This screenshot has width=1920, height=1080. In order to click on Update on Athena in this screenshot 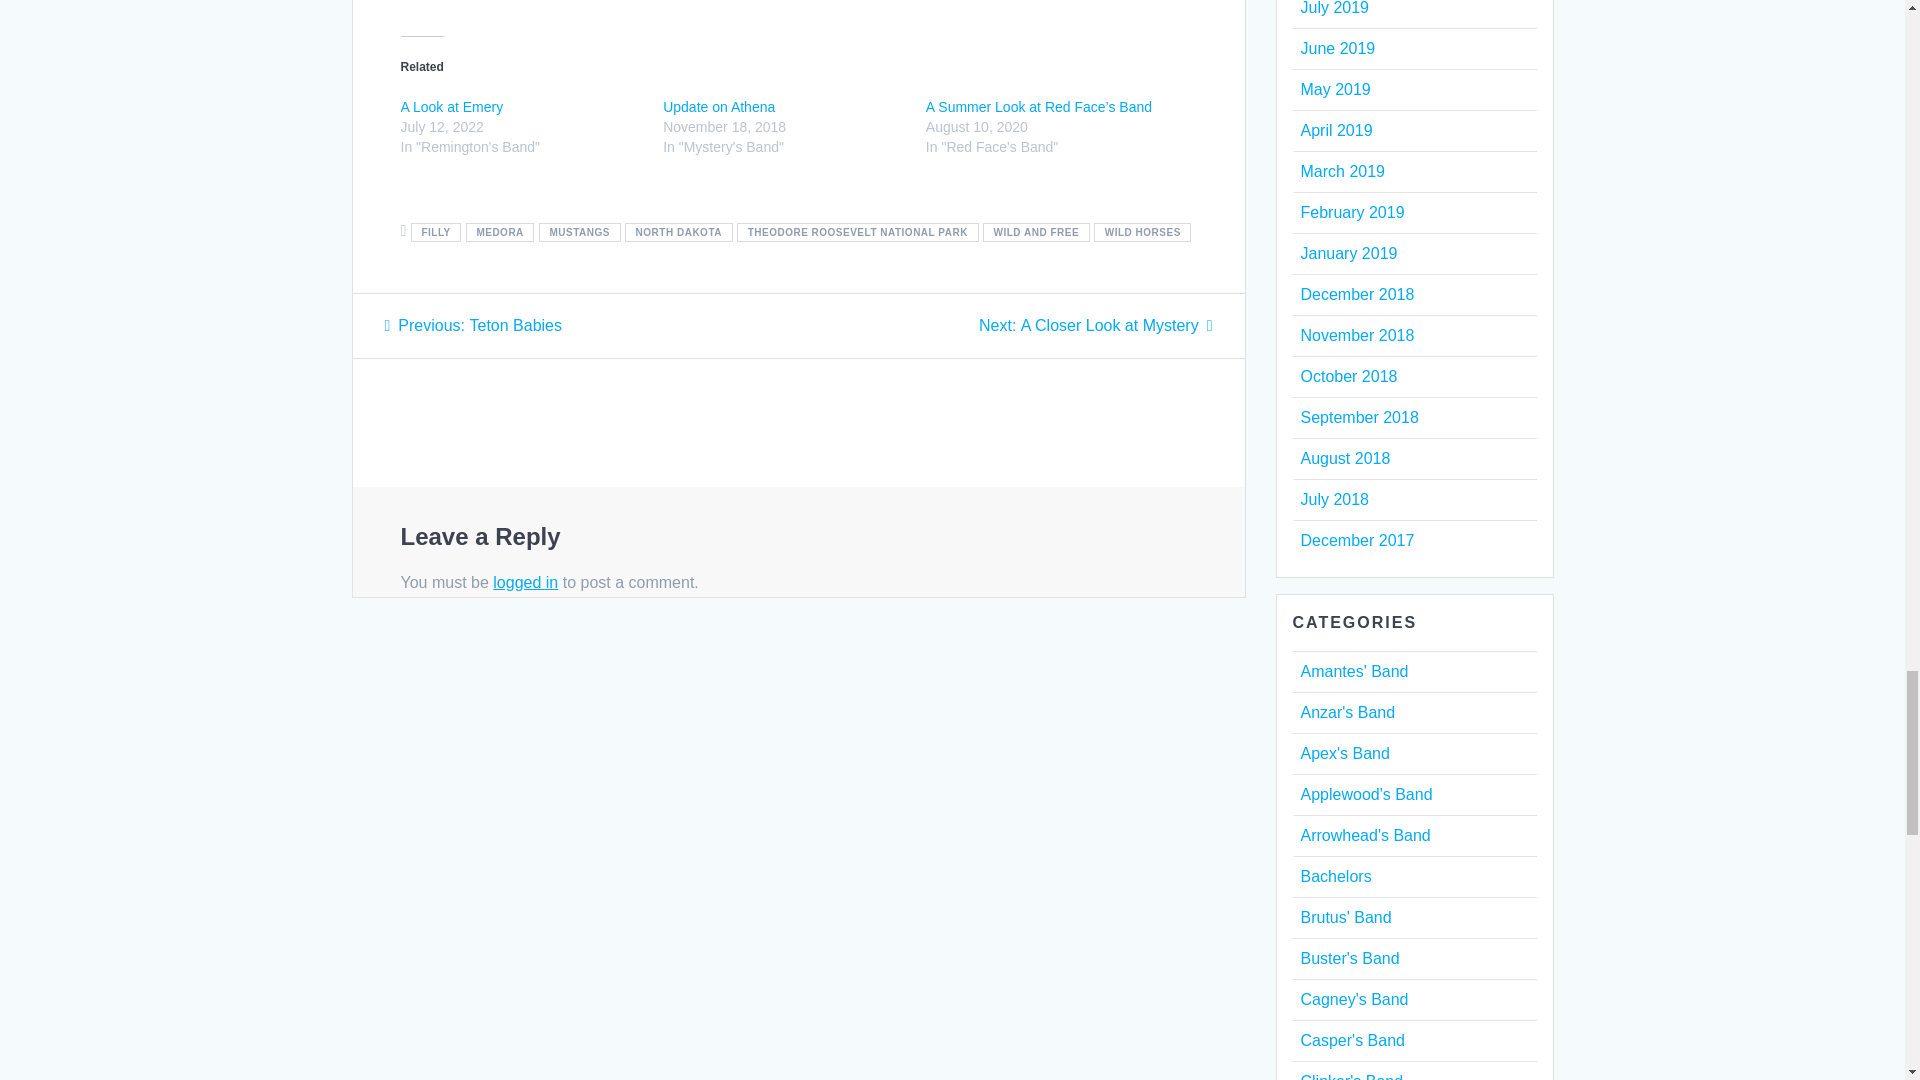, I will do `click(718, 106)`.